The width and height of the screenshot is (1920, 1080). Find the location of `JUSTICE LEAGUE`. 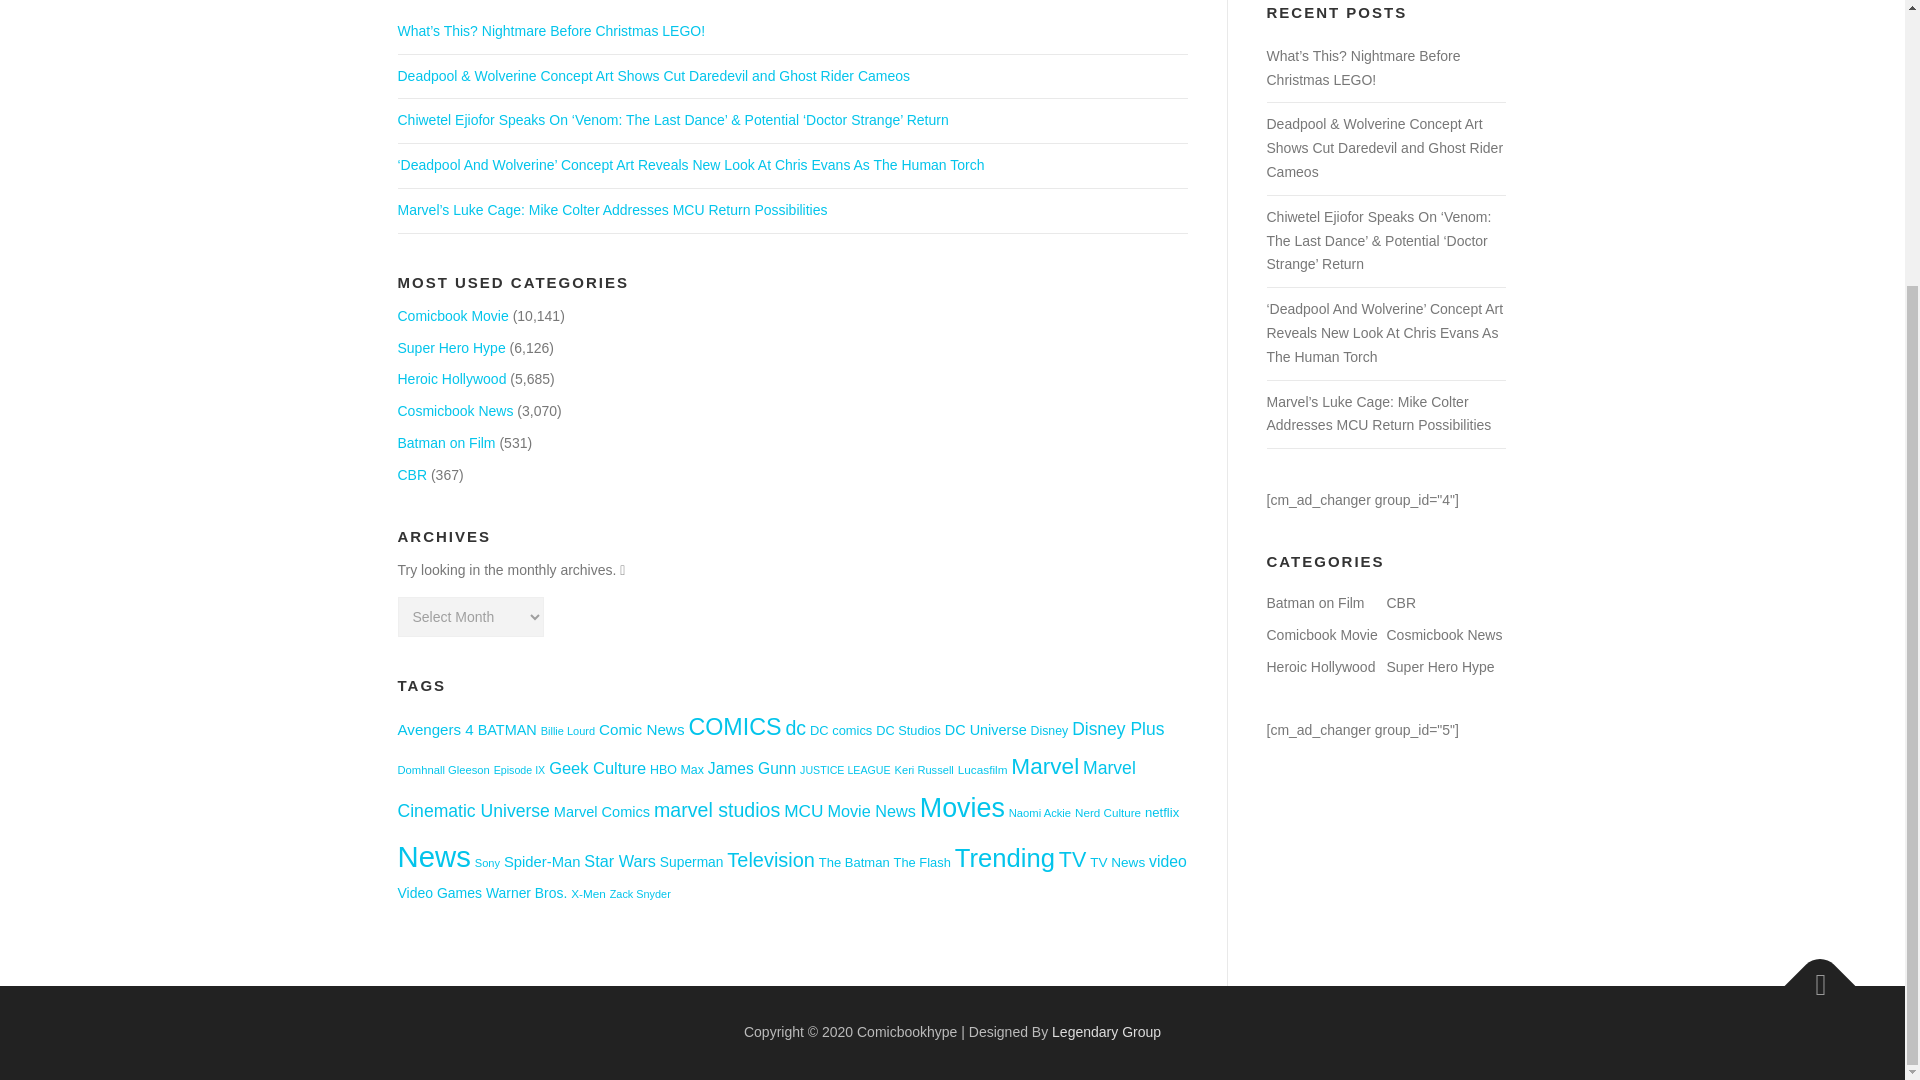

JUSTICE LEAGUE is located at coordinates (845, 770).